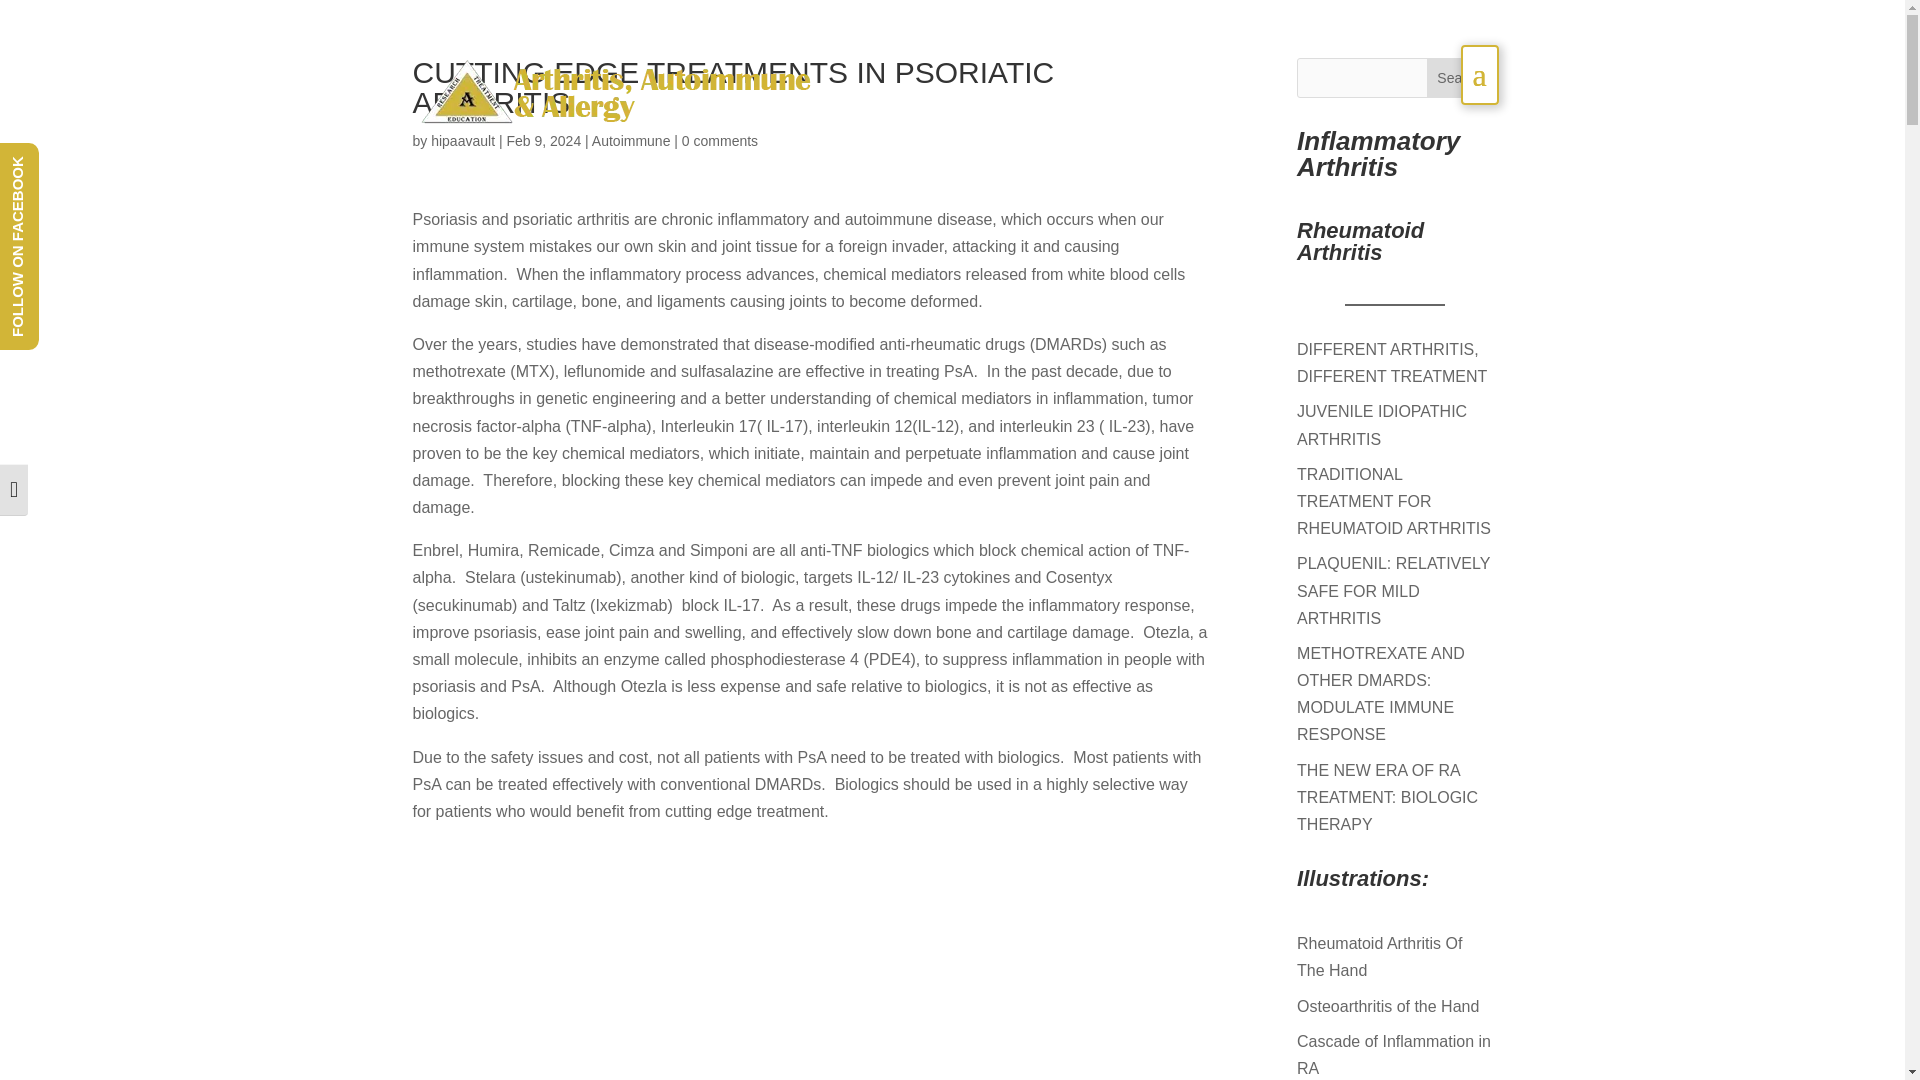  I want to click on Osteoarthritis of the Hand, so click(1388, 1006).